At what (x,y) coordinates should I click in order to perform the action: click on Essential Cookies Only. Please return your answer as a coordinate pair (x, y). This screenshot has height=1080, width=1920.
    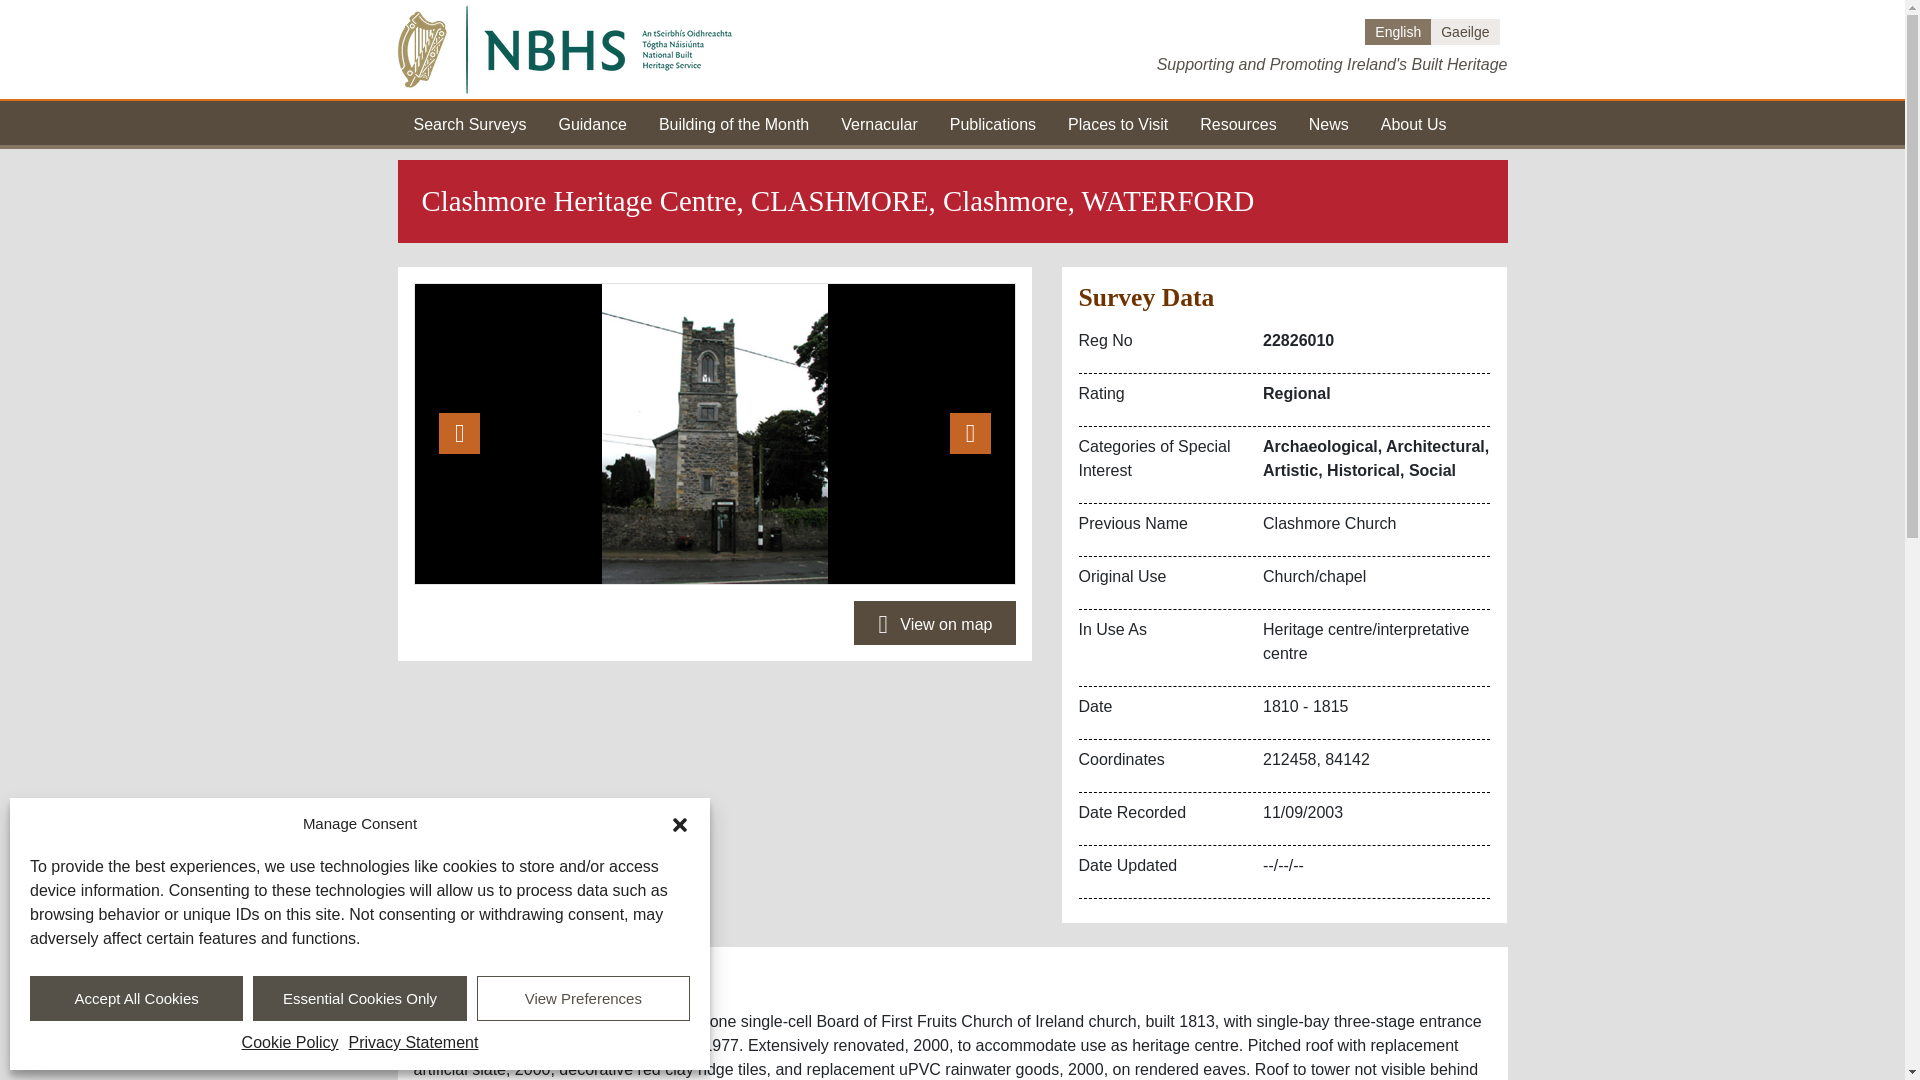
    Looking at the image, I should click on (360, 998).